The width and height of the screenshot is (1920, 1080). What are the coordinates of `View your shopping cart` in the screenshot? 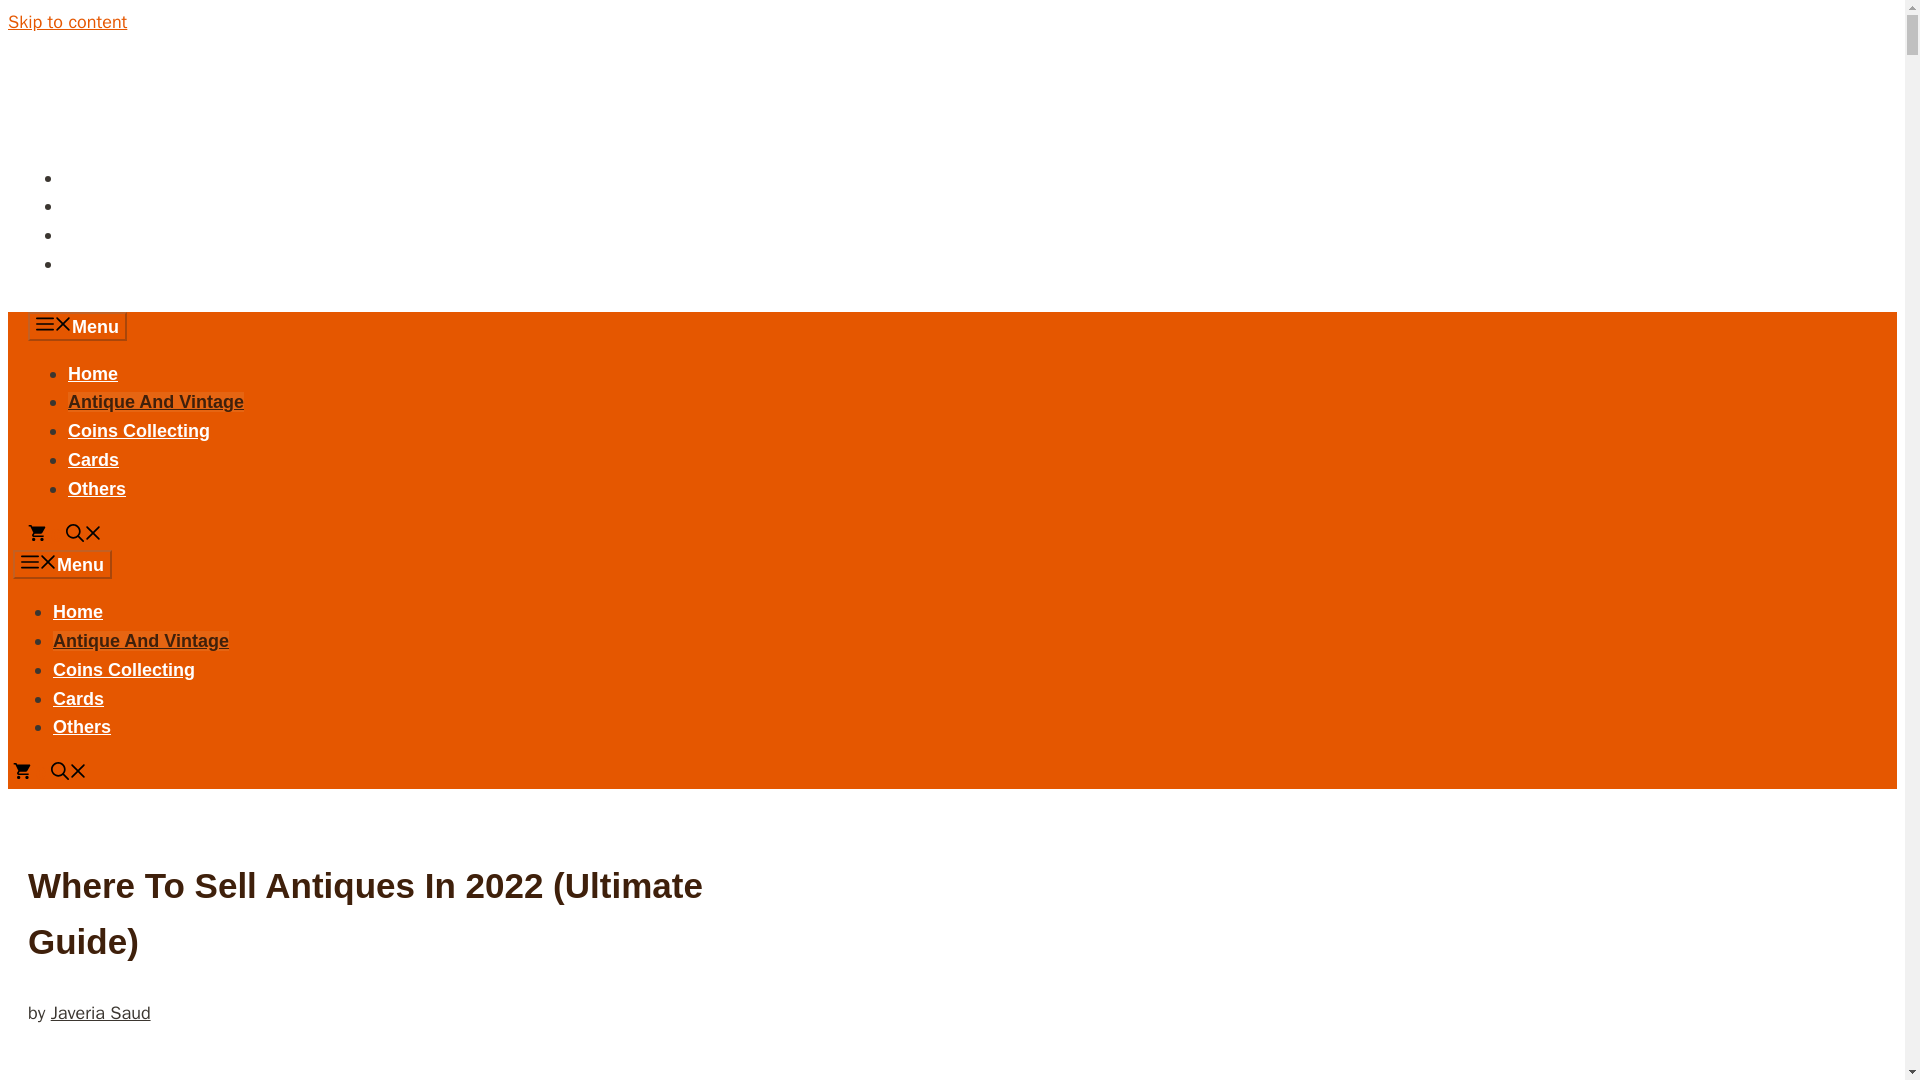 It's located at (30, 774).